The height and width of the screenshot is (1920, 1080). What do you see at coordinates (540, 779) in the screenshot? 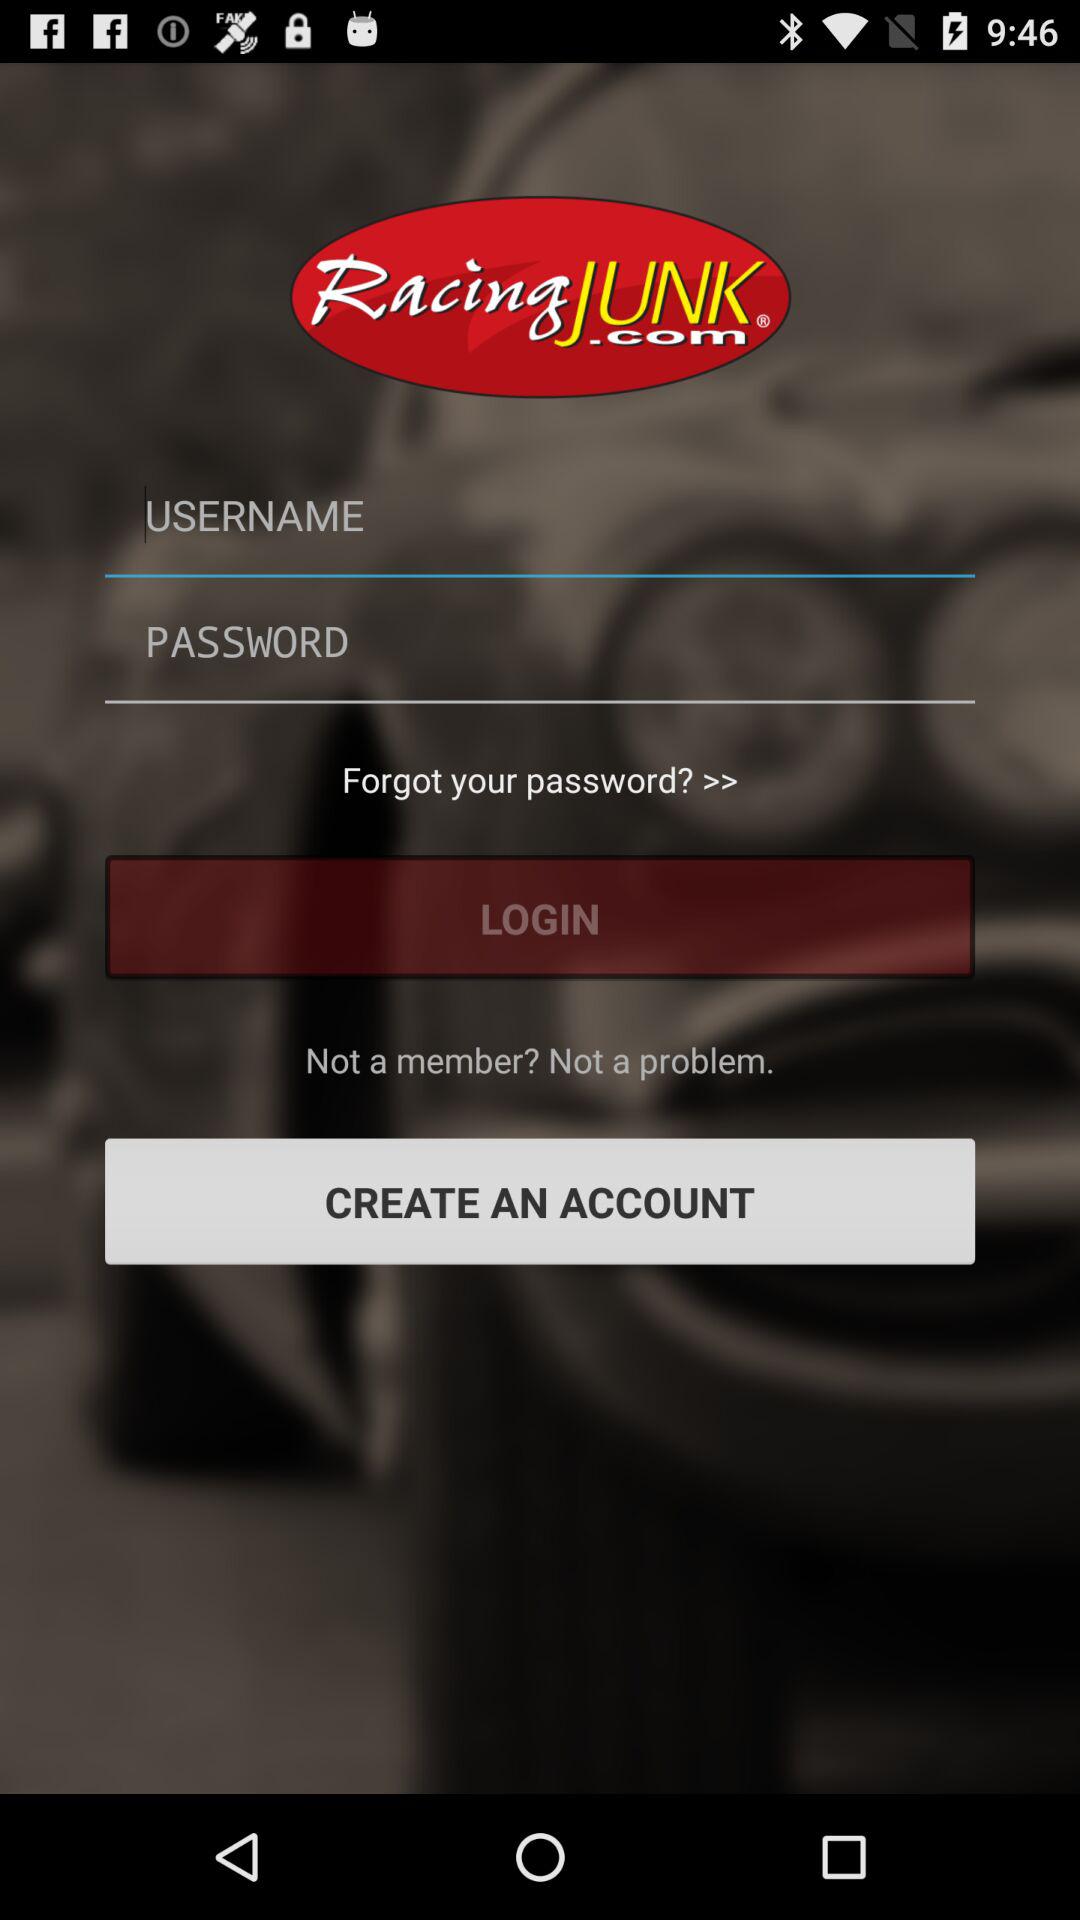
I see `scroll to forgot your password? >> icon` at bounding box center [540, 779].